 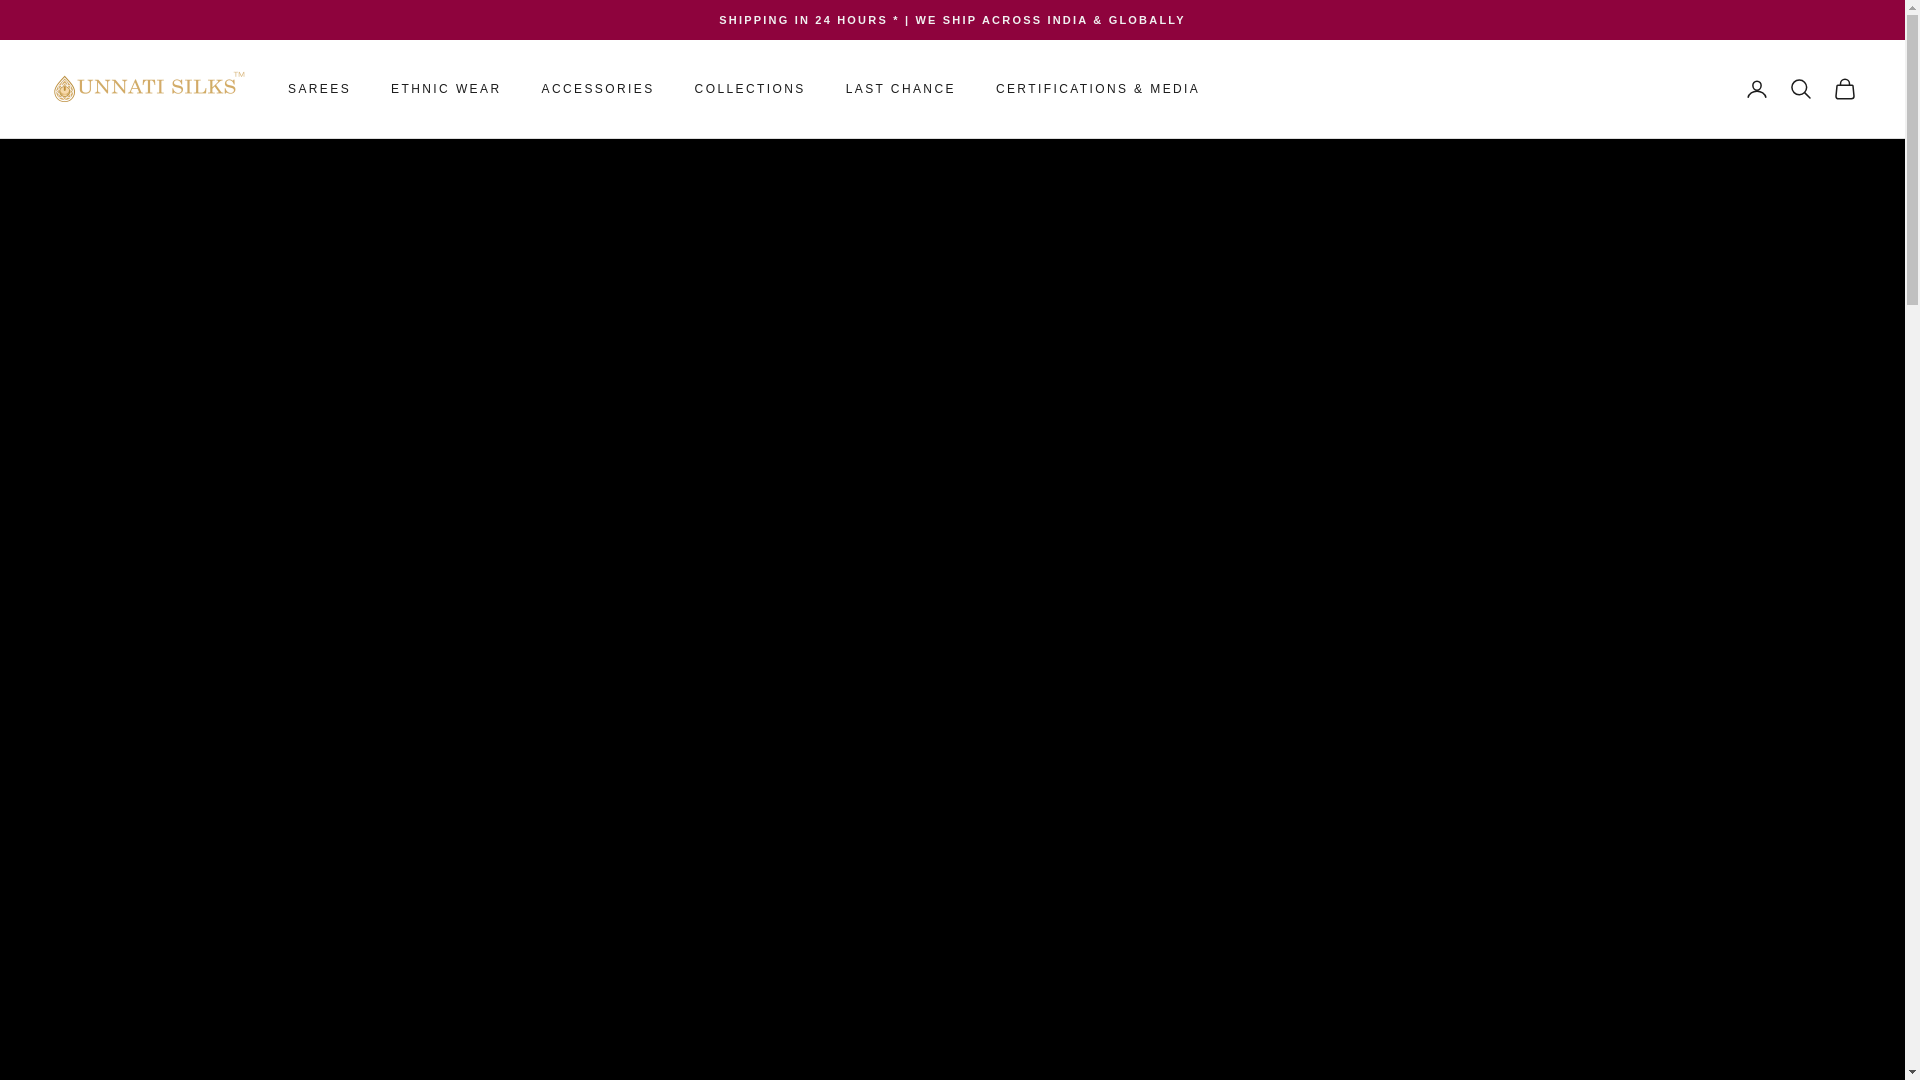 I want to click on Unnatisilks, so click(x=148, y=88).